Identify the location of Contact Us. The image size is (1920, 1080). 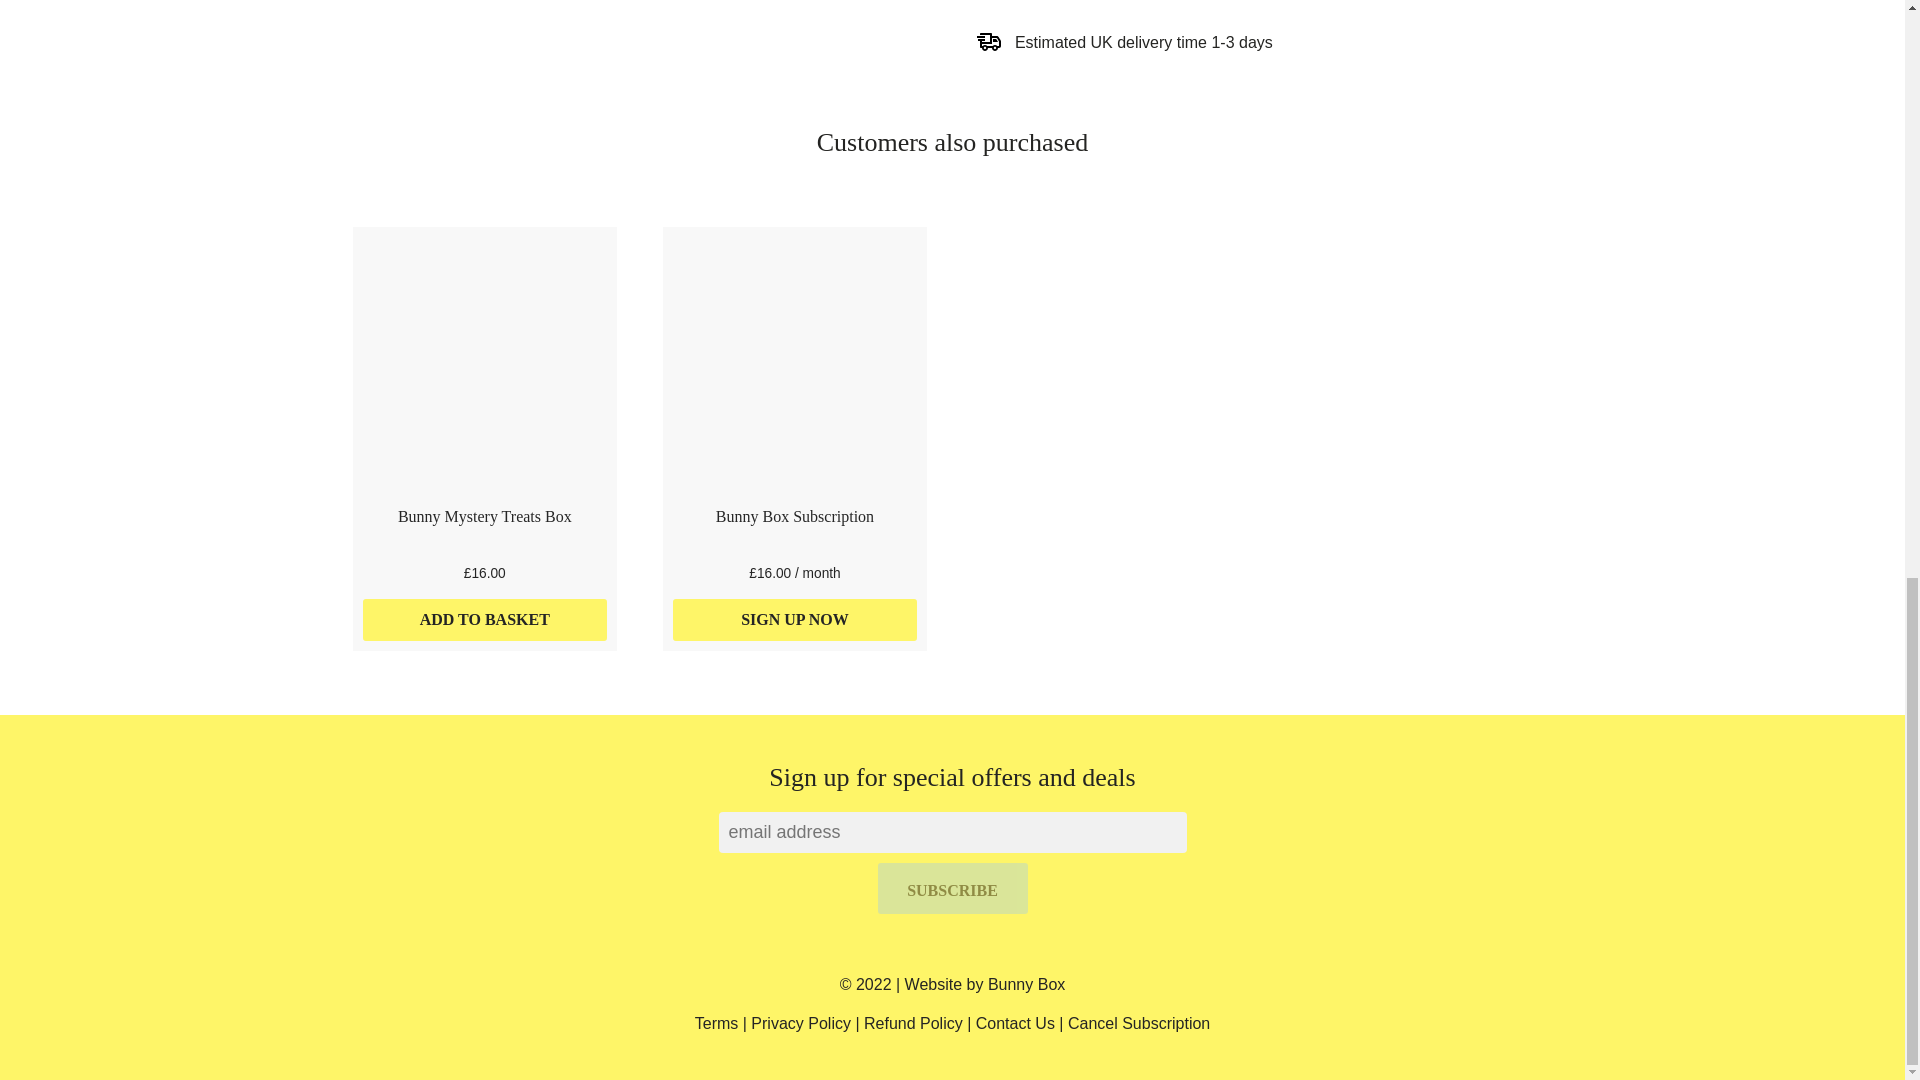
(1014, 1024).